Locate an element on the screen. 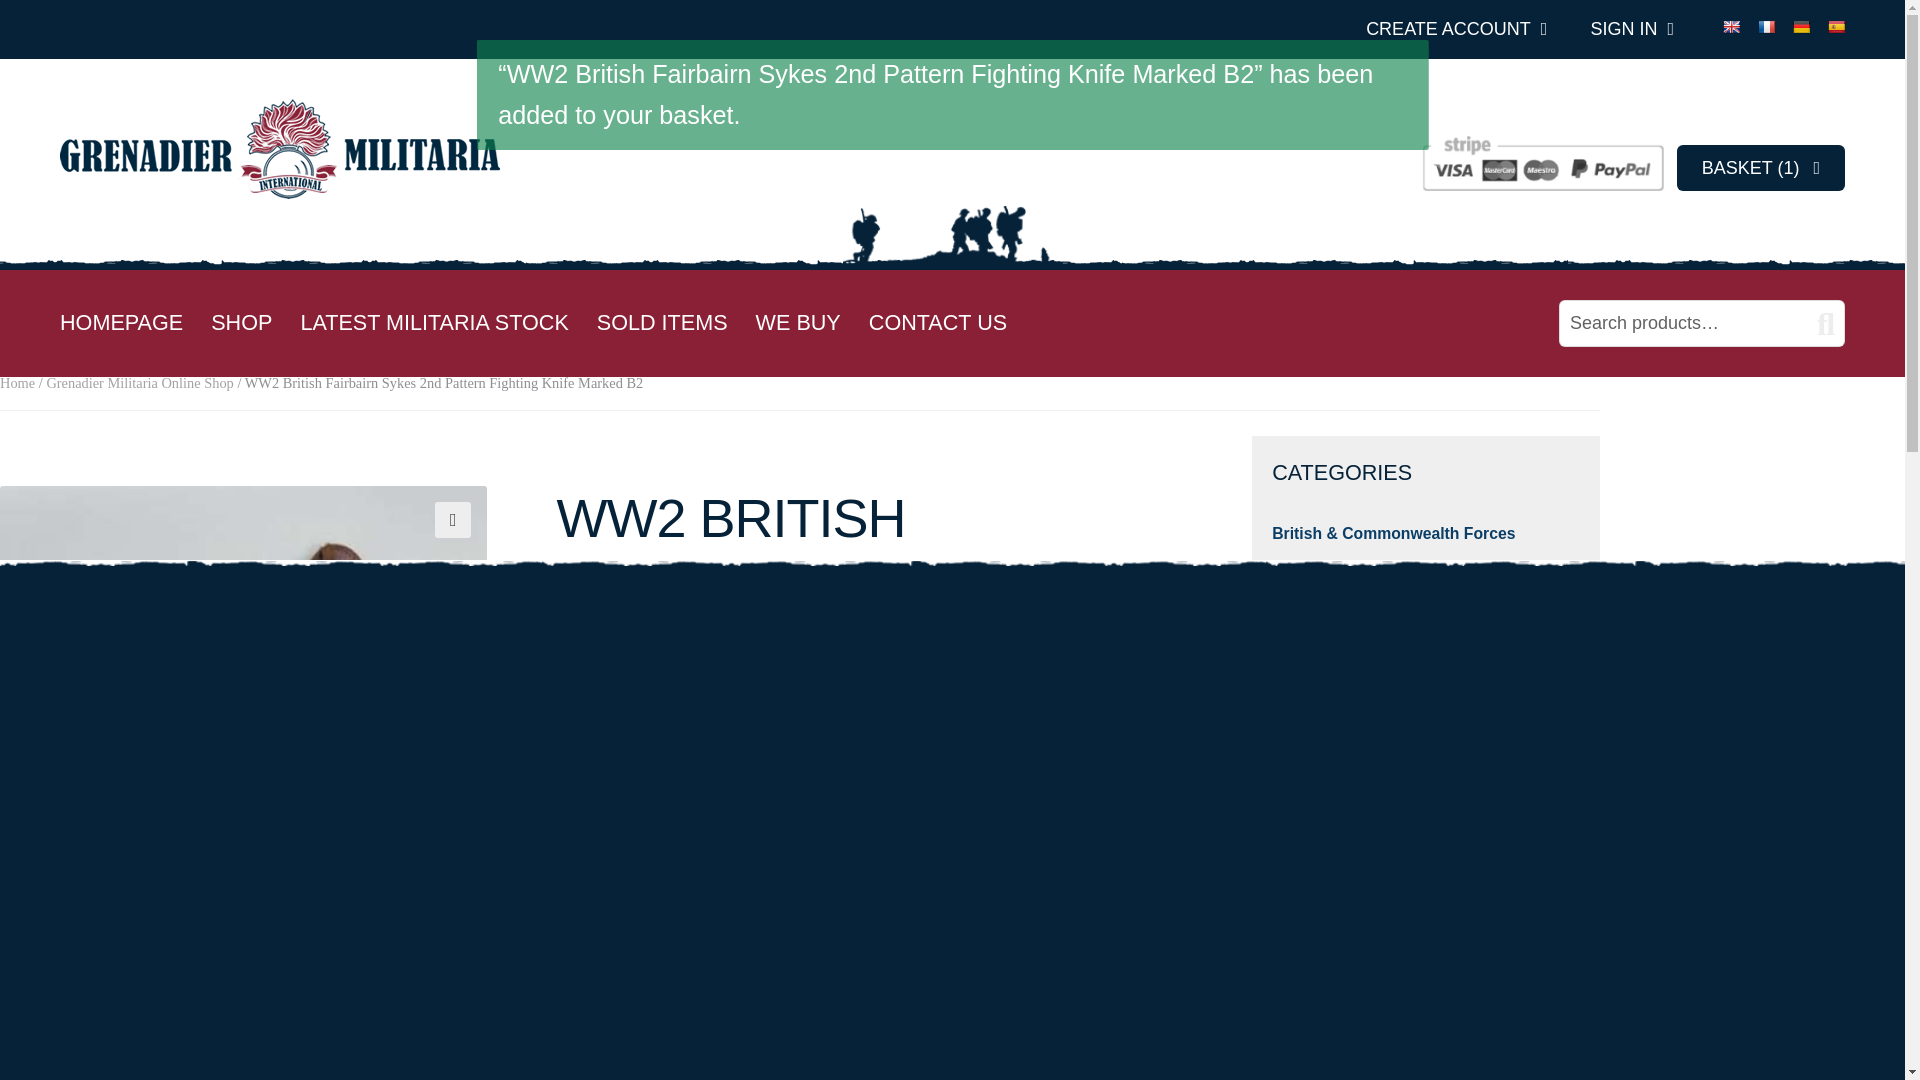 The height and width of the screenshot is (1080, 1920). Grenadier Militaria Online Shop is located at coordinates (139, 382).